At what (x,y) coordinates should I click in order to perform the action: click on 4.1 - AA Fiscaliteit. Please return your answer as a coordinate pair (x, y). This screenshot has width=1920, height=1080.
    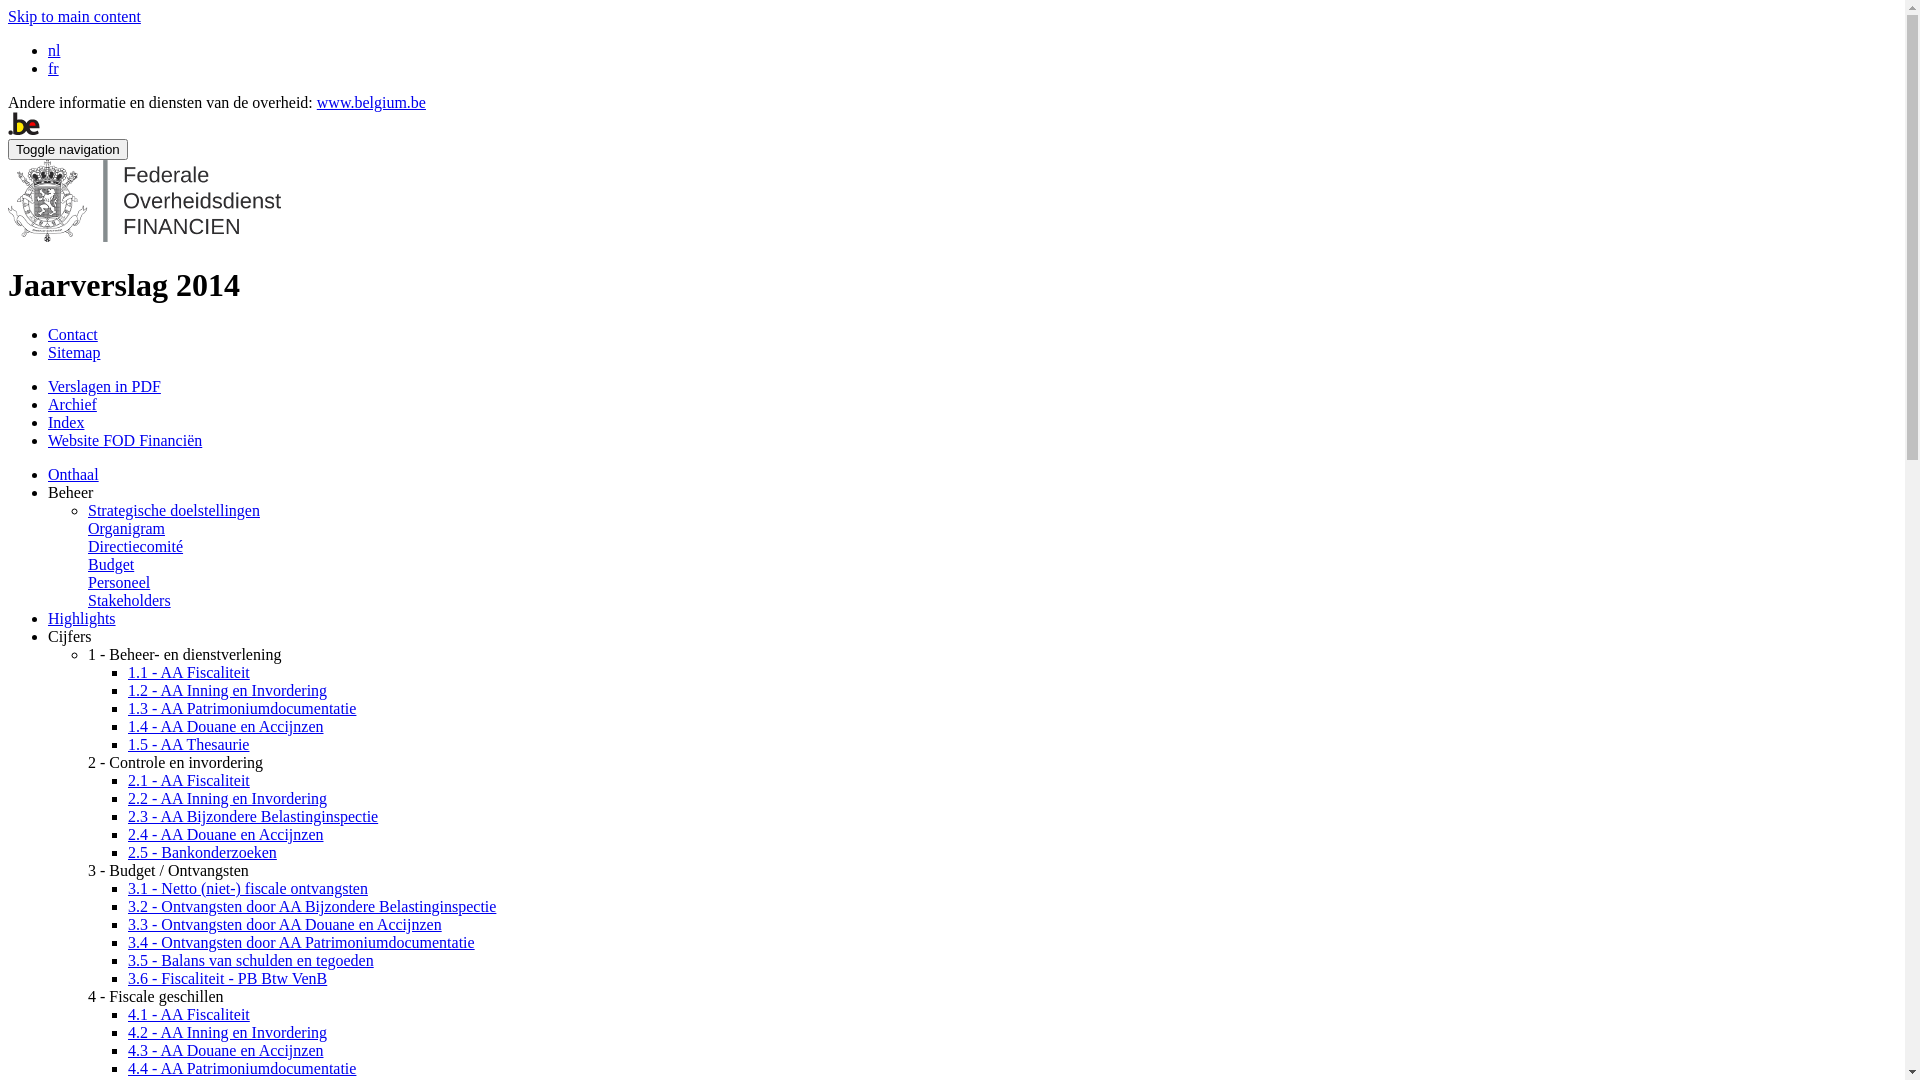
    Looking at the image, I should click on (189, 1014).